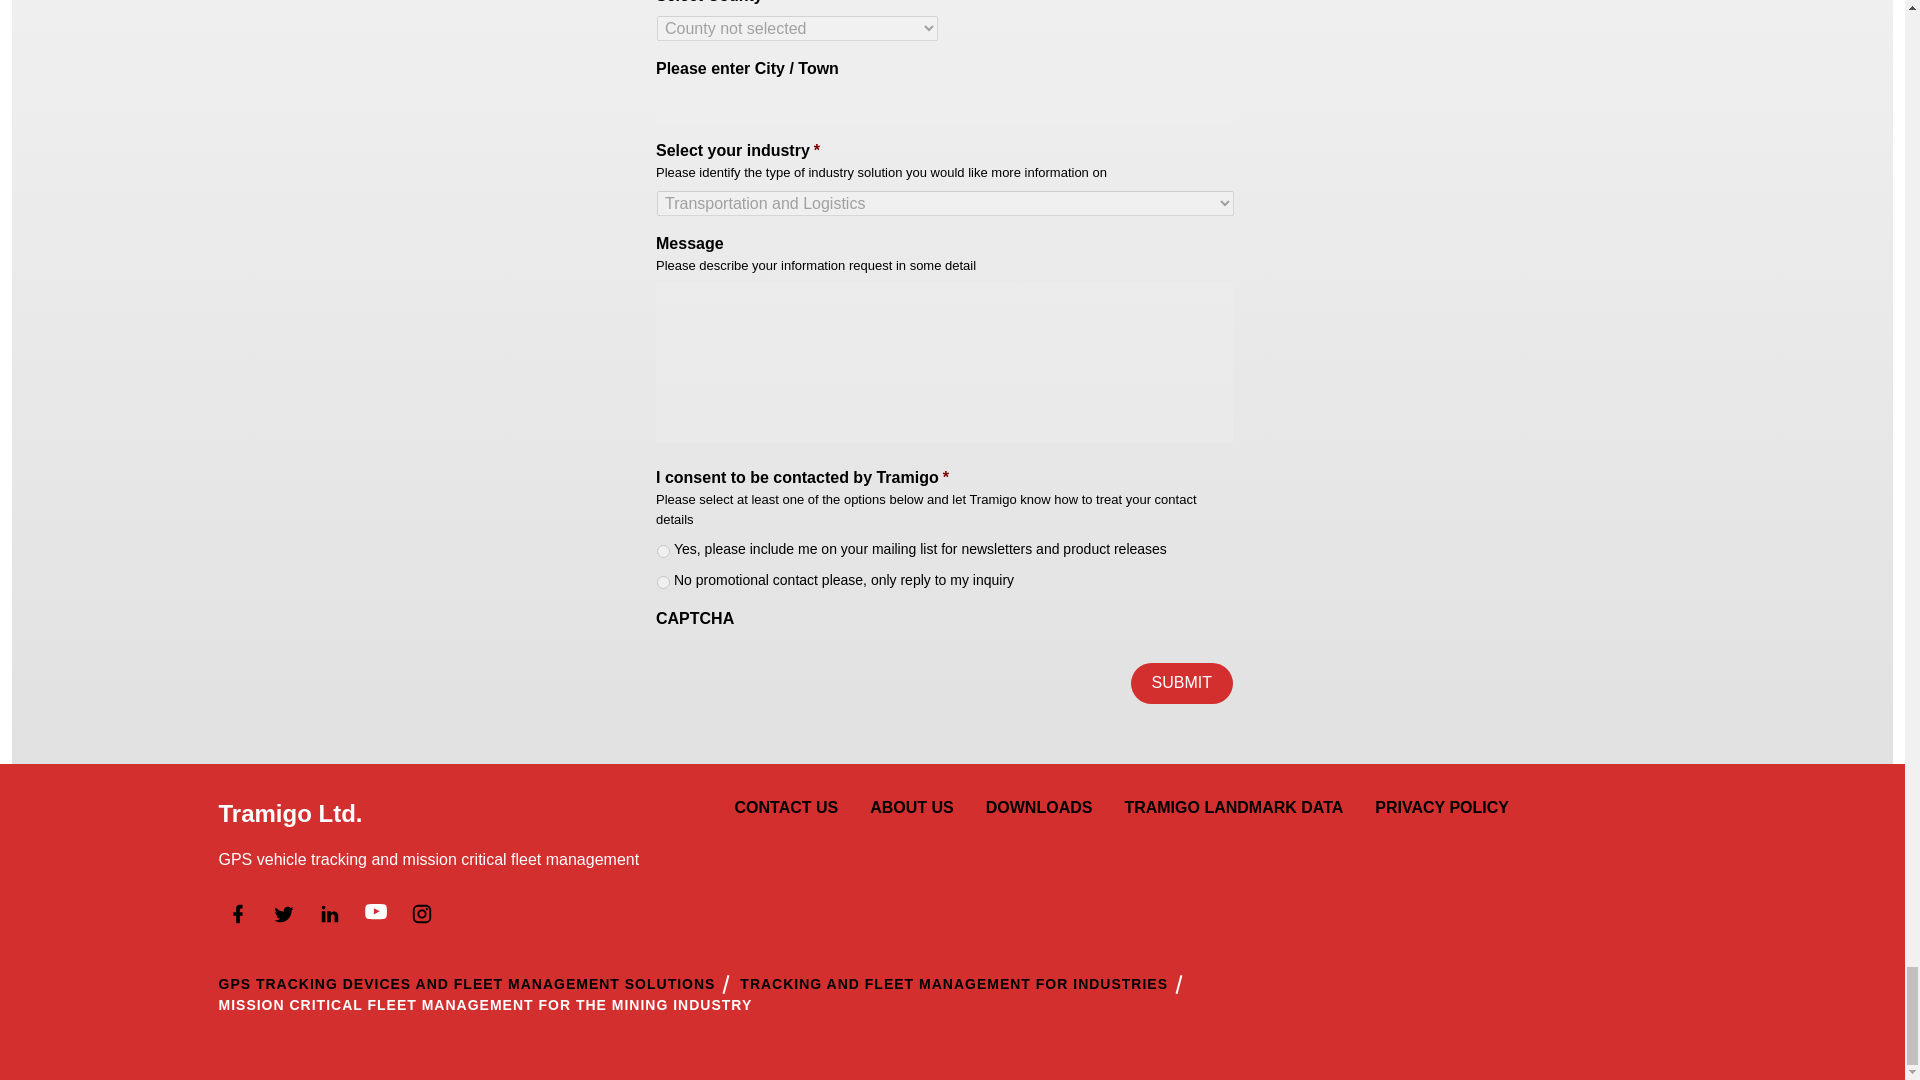 The width and height of the screenshot is (1920, 1080). I want to click on Submit, so click(1181, 683).